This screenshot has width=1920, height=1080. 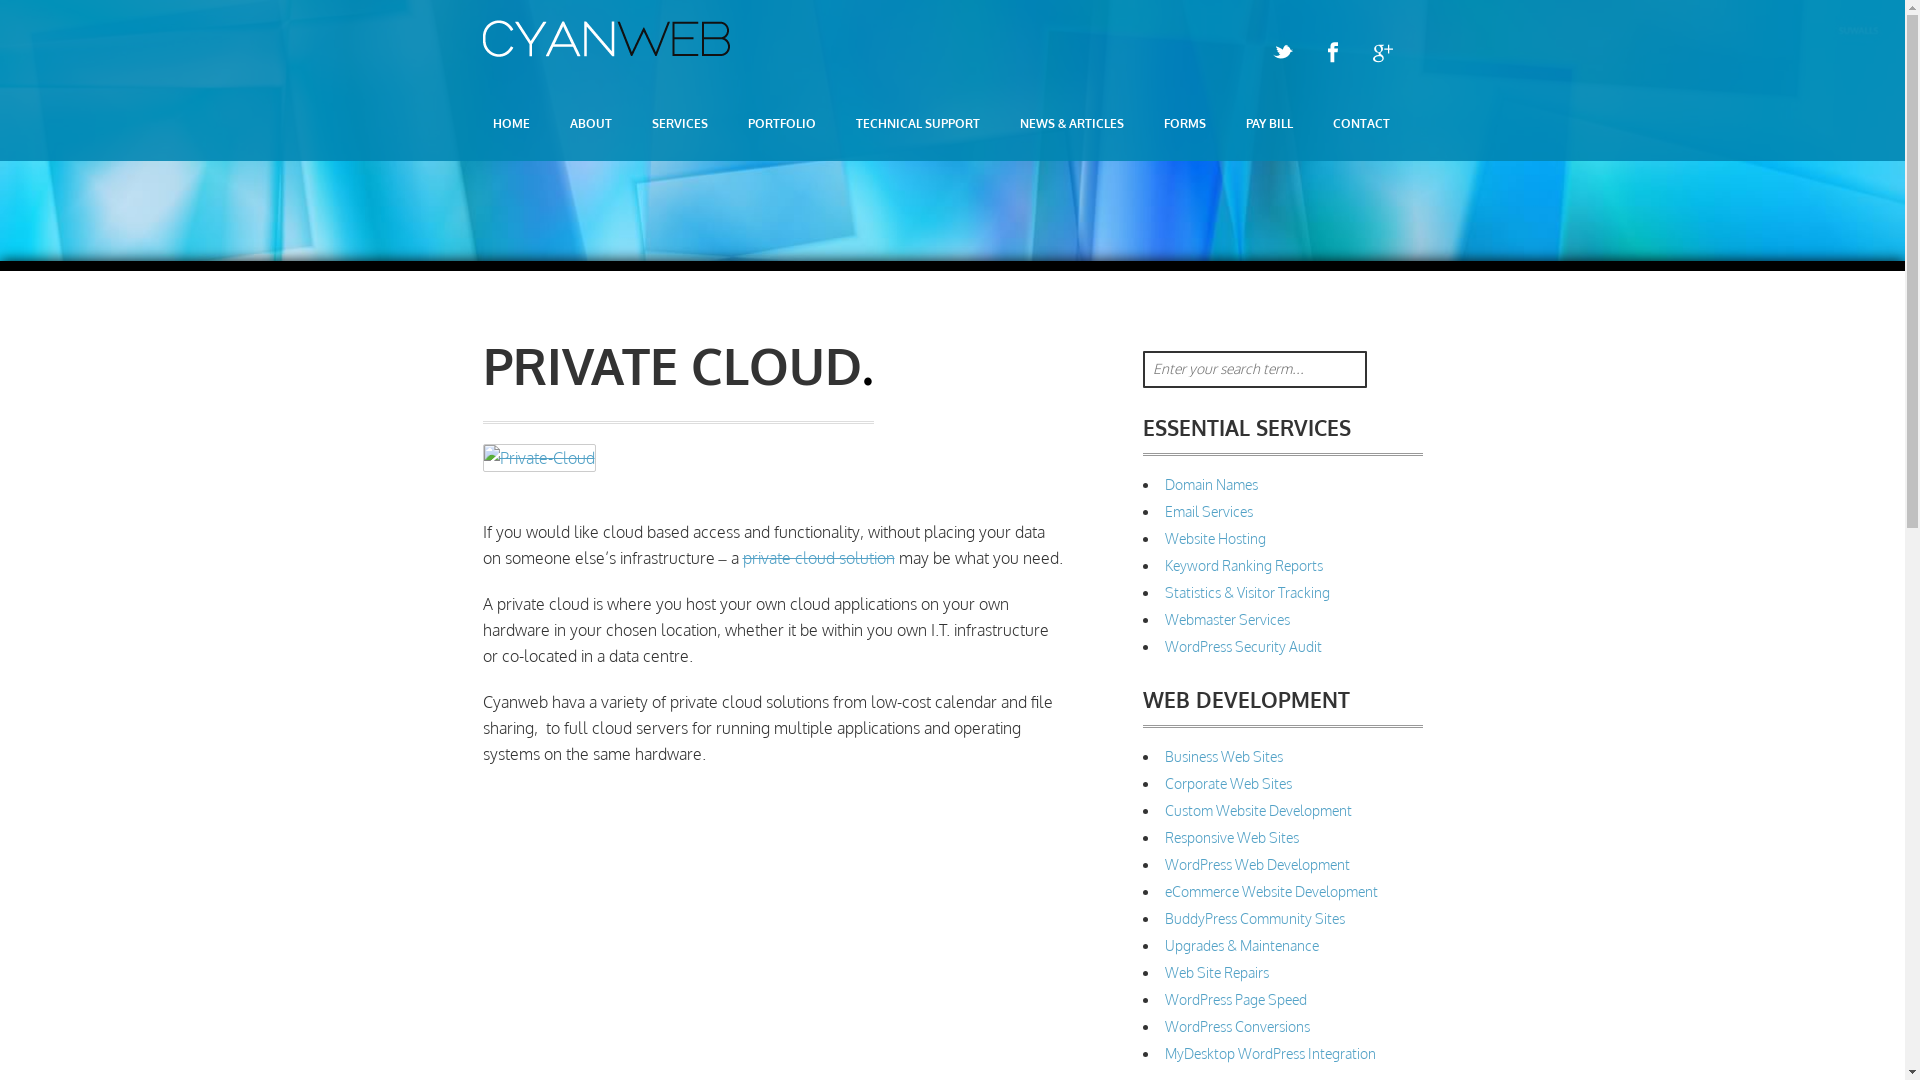 I want to click on WordPress Security Audit, so click(x=1242, y=646).